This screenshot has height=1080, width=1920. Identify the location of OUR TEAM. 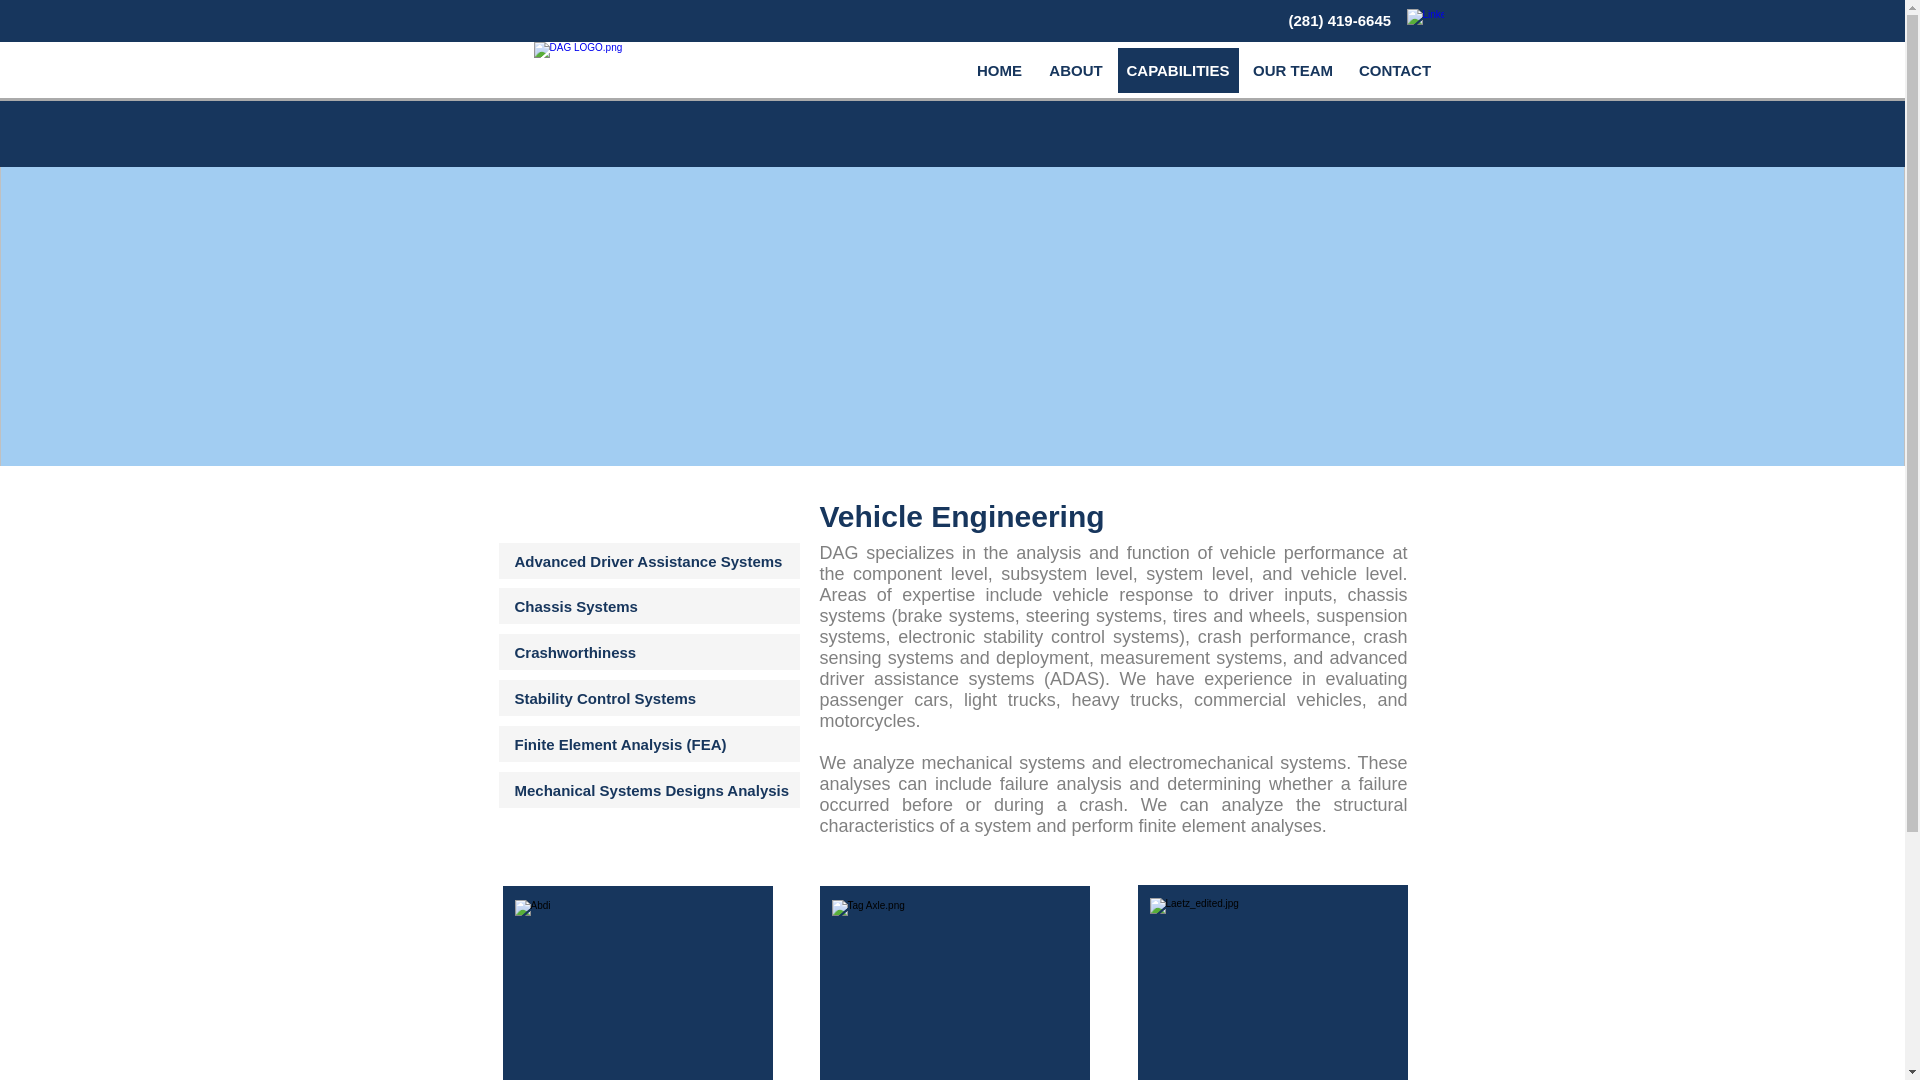
(1292, 70).